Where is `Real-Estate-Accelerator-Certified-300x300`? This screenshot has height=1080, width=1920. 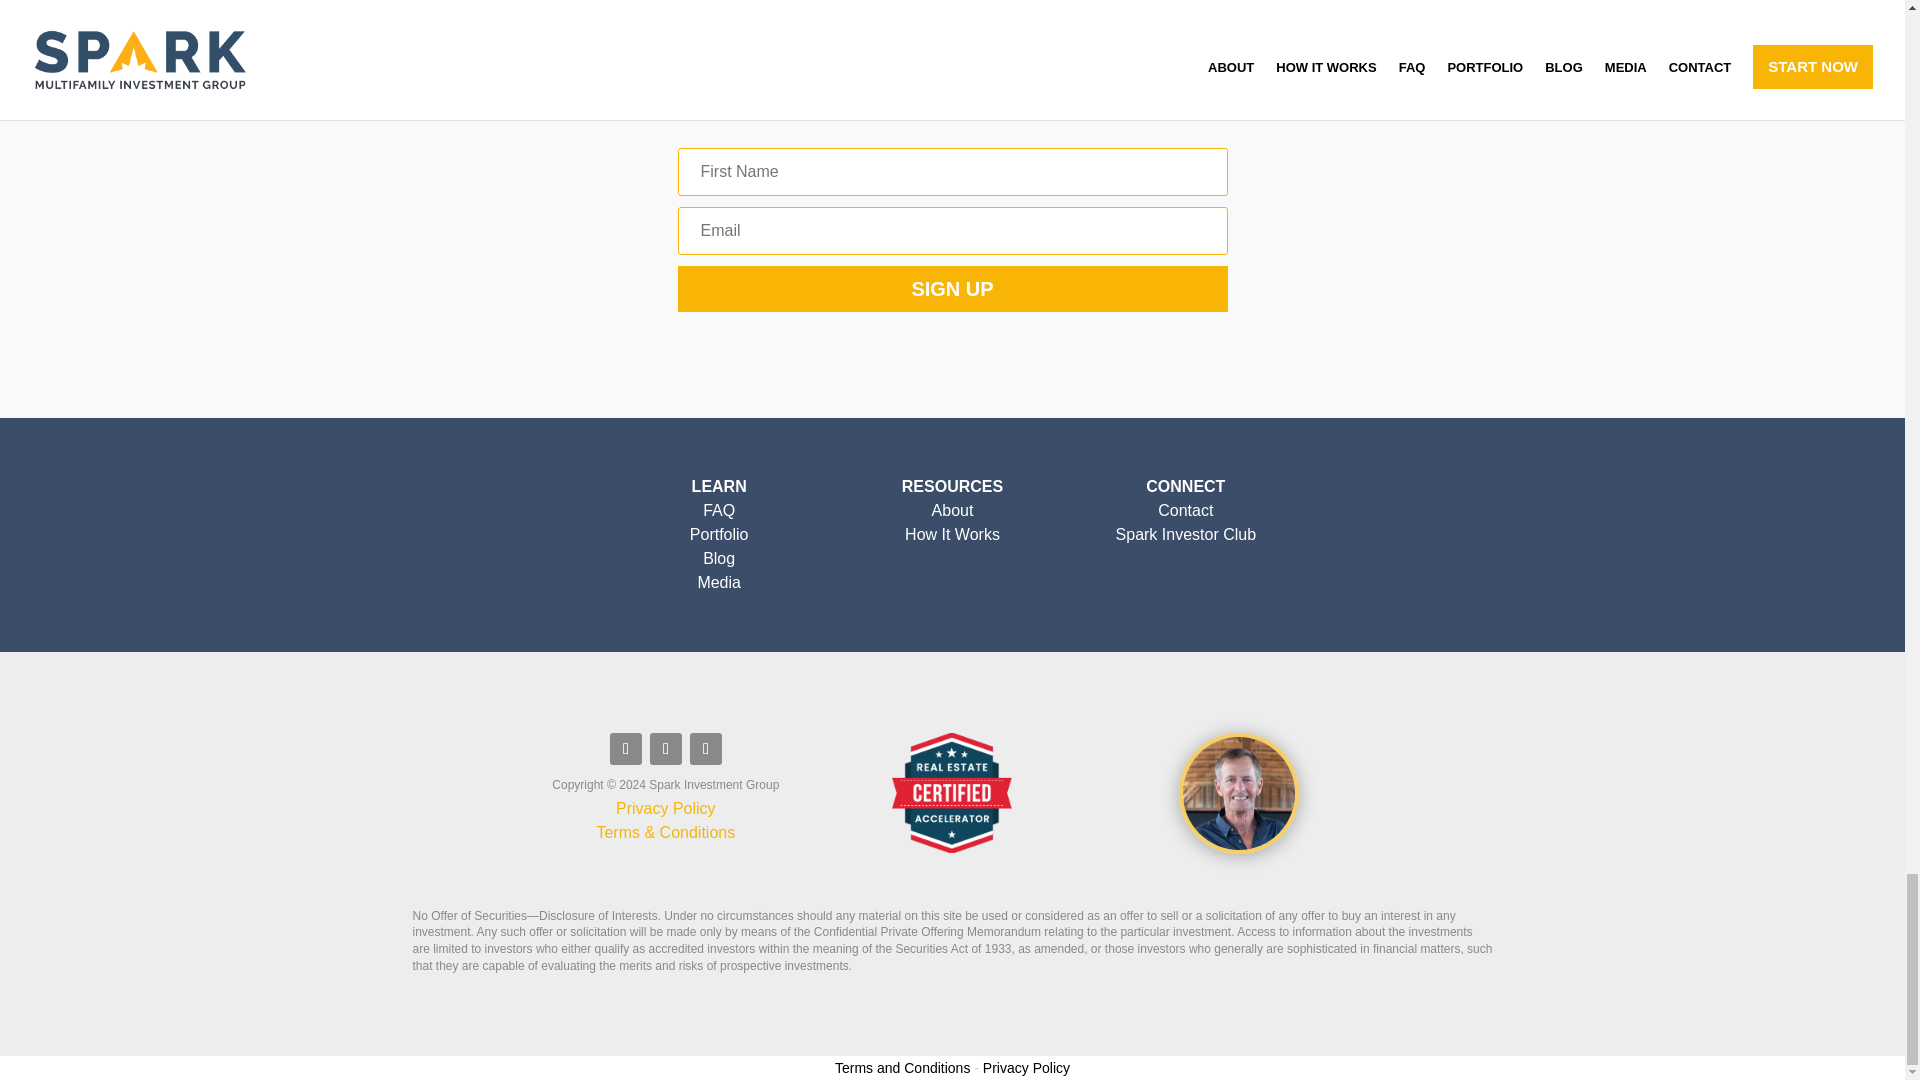 Real-Estate-Accelerator-Certified-300x300 is located at coordinates (952, 793).